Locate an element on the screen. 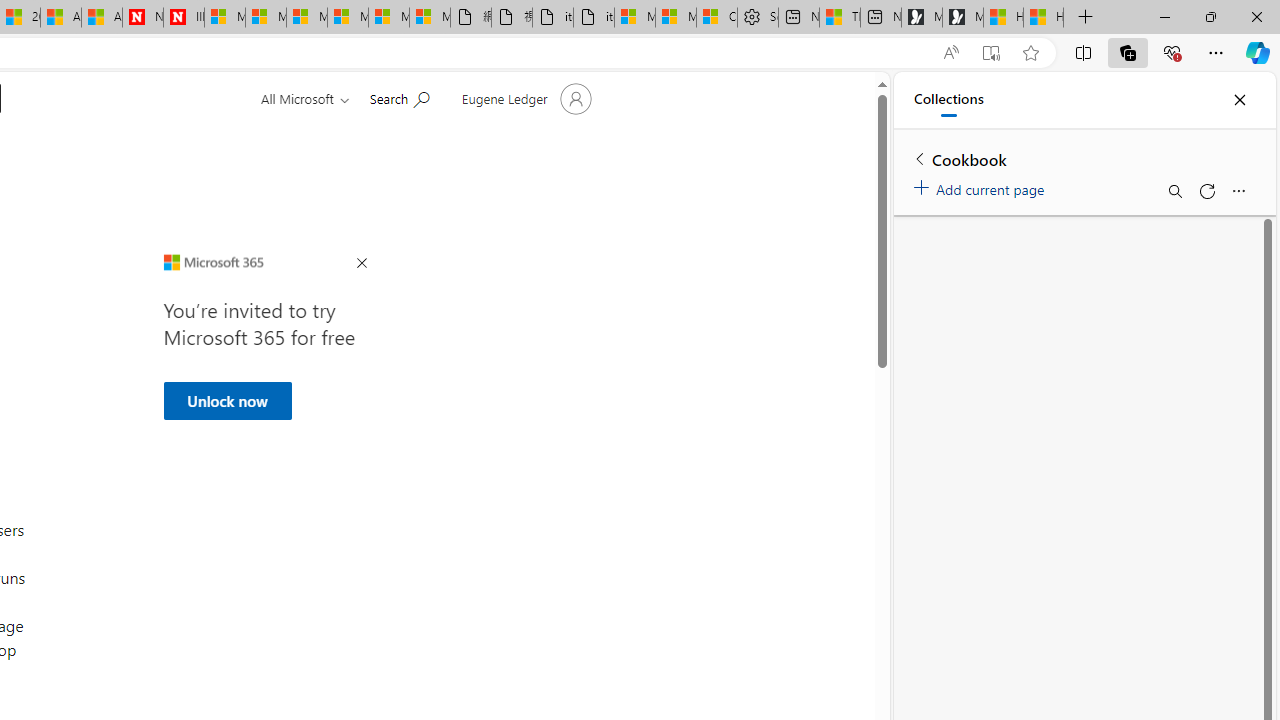 The width and height of the screenshot is (1280, 720). How to Use a TV as a Computer Monitor is located at coordinates (1044, 18).